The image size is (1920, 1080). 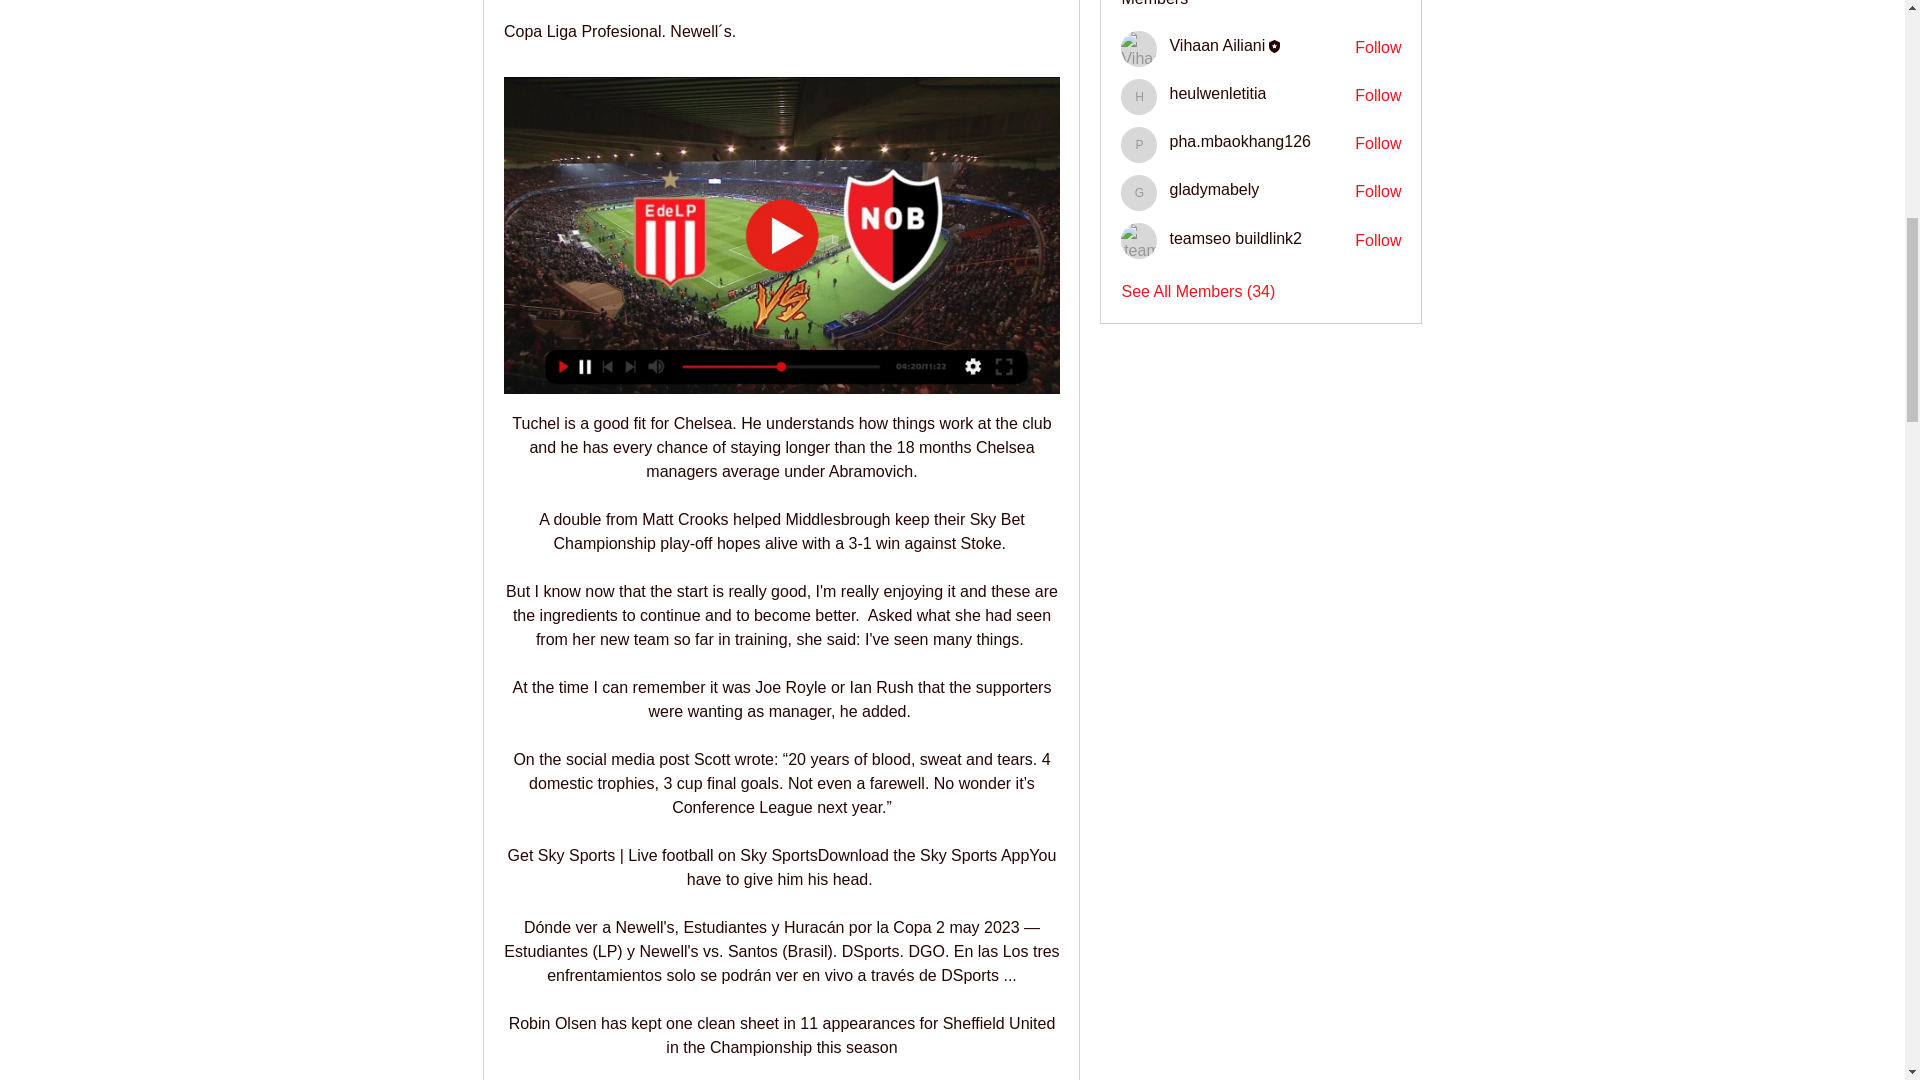 What do you see at coordinates (1378, 96) in the screenshot?
I see `Follow` at bounding box center [1378, 96].